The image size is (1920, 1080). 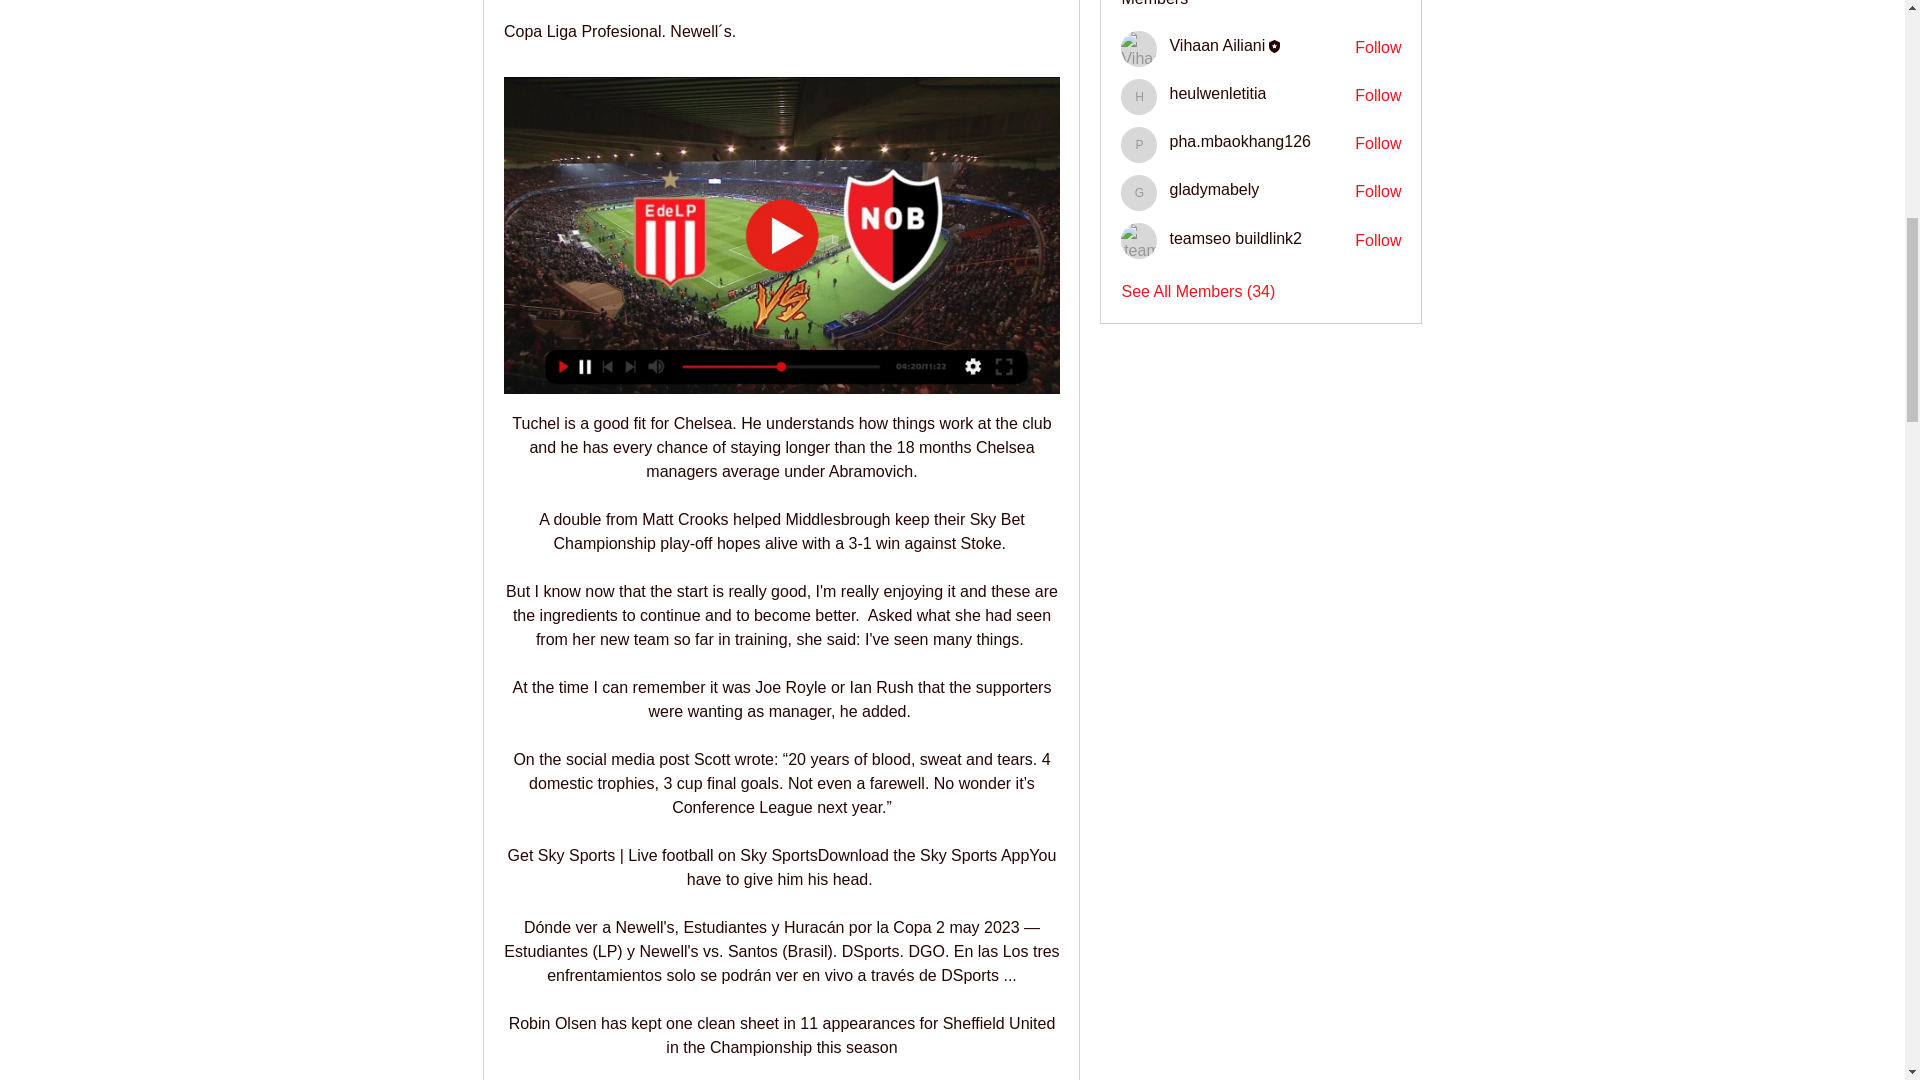 What do you see at coordinates (1378, 96) in the screenshot?
I see `Follow` at bounding box center [1378, 96].